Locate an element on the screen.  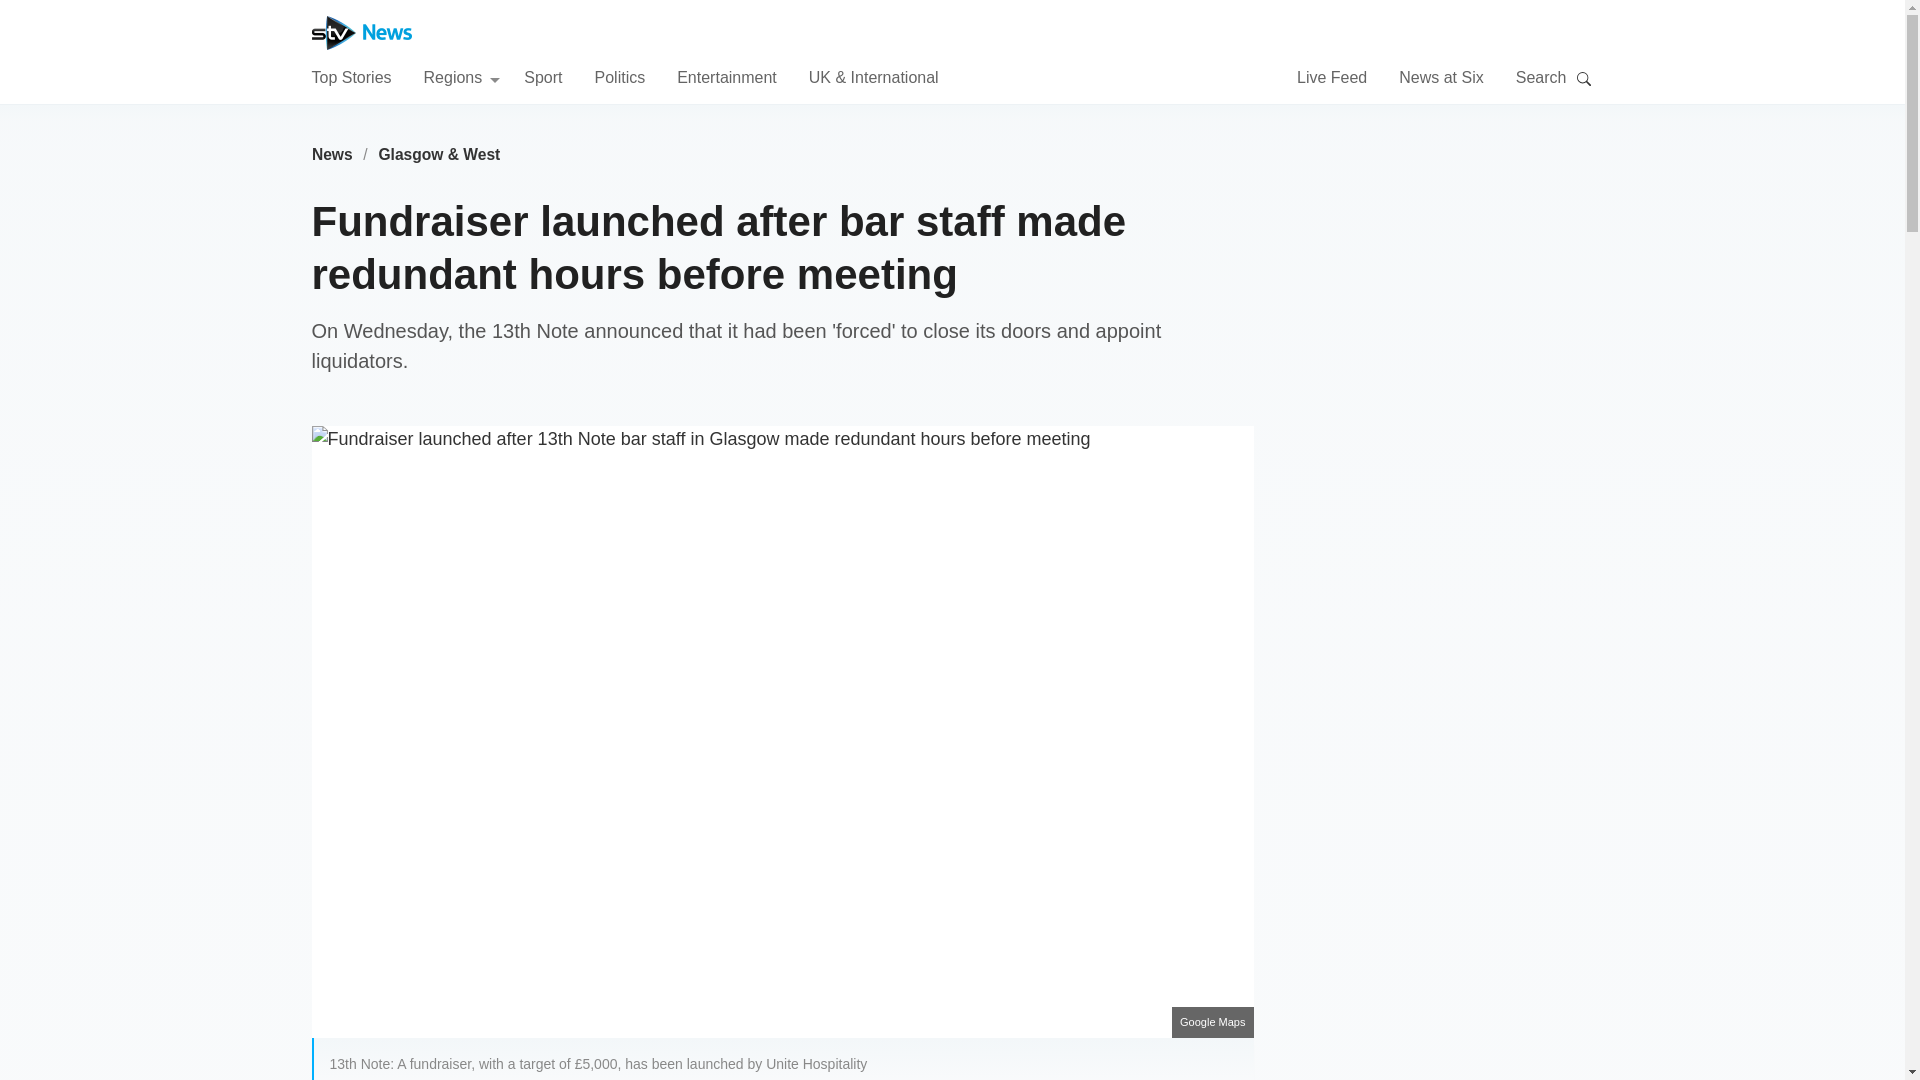
Search is located at coordinates (1584, 78).